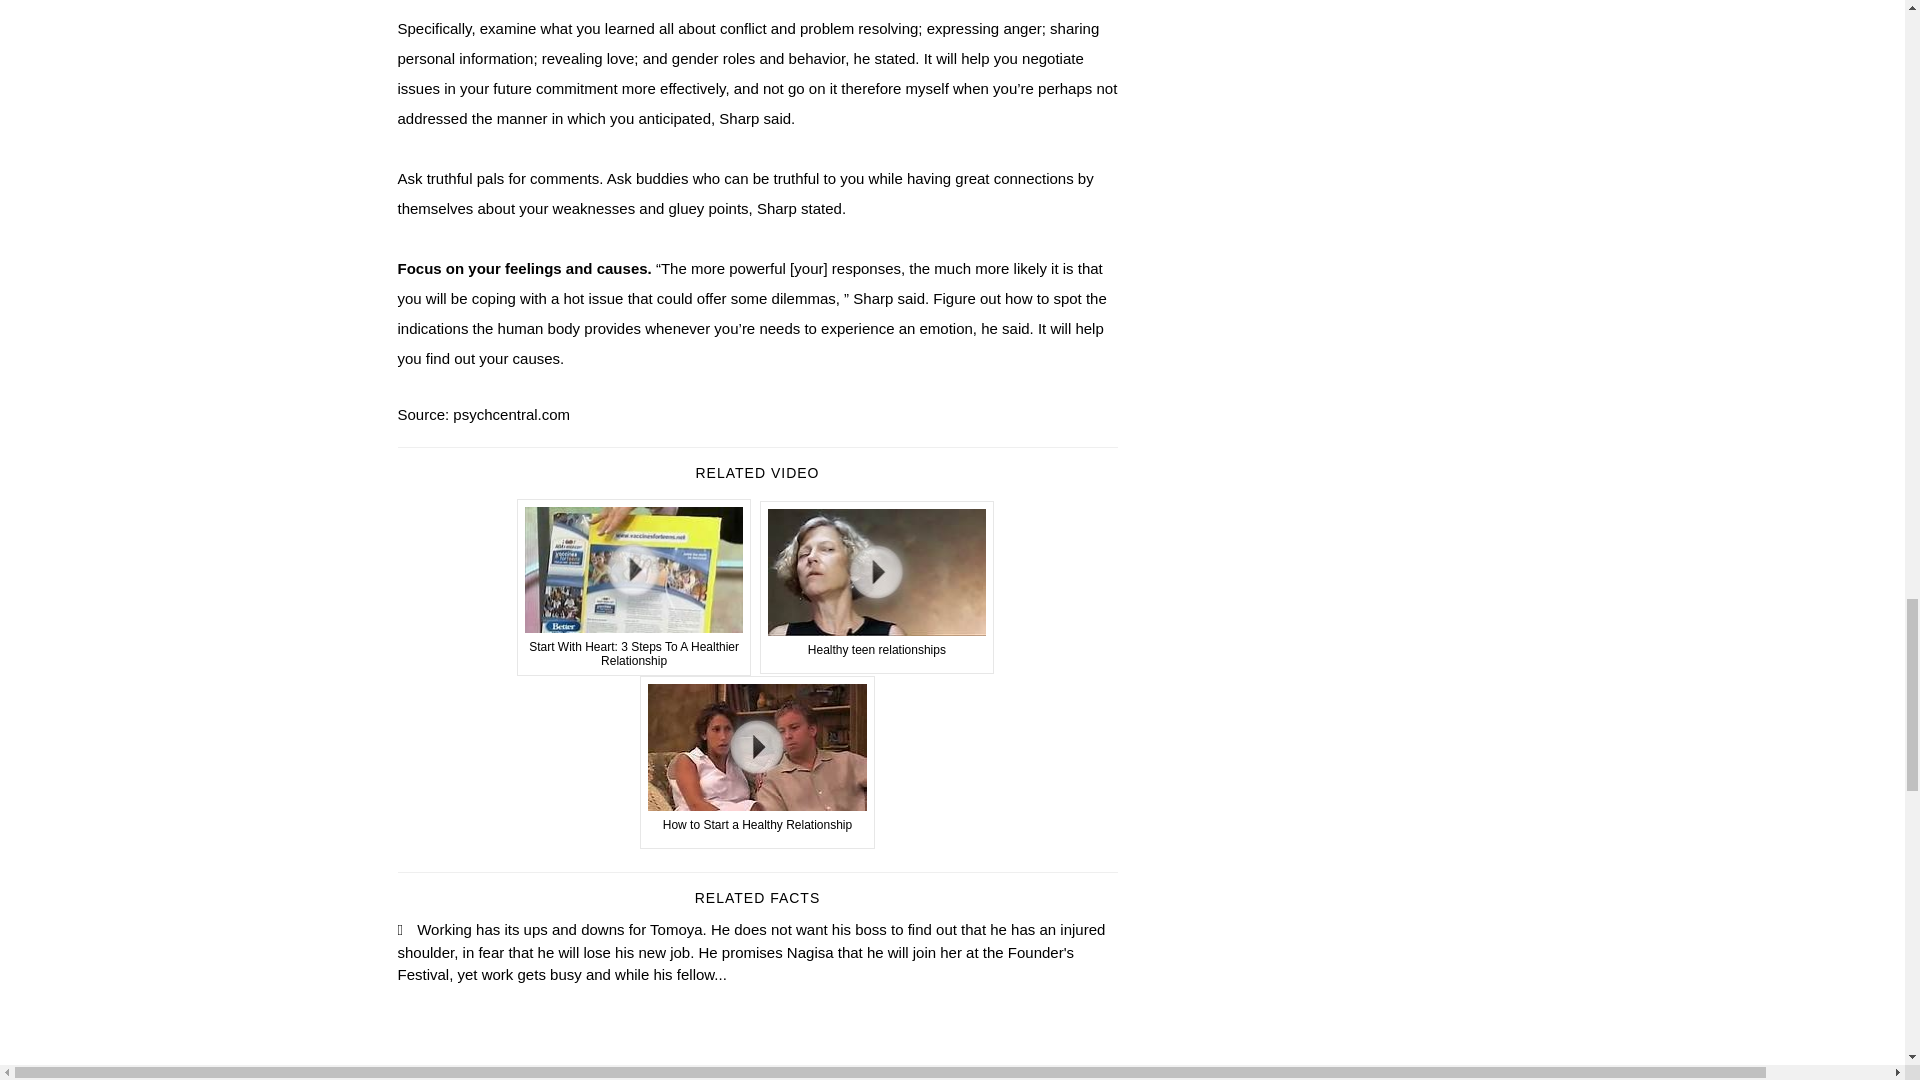  Describe the element at coordinates (634, 588) in the screenshot. I see `Video temporarily unavailable` at that location.